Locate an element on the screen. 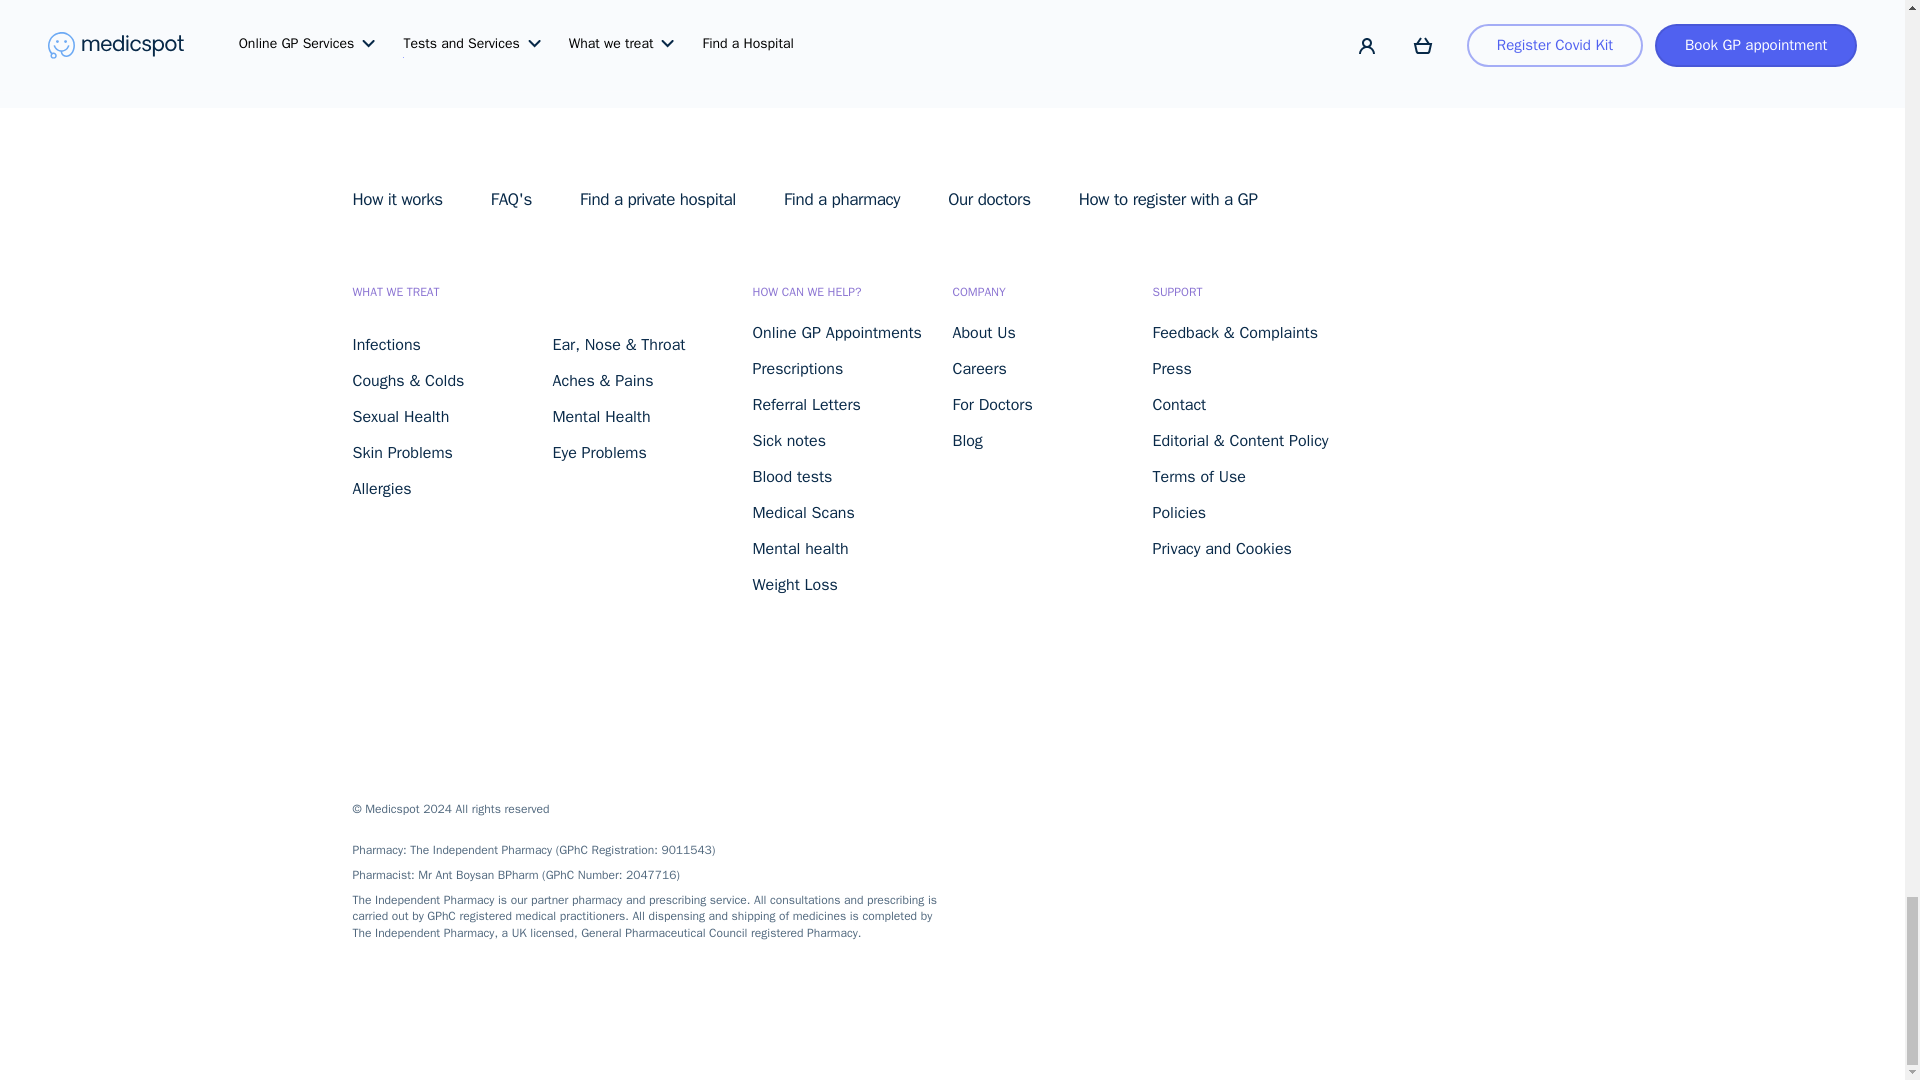  Prescriptions is located at coordinates (797, 368).